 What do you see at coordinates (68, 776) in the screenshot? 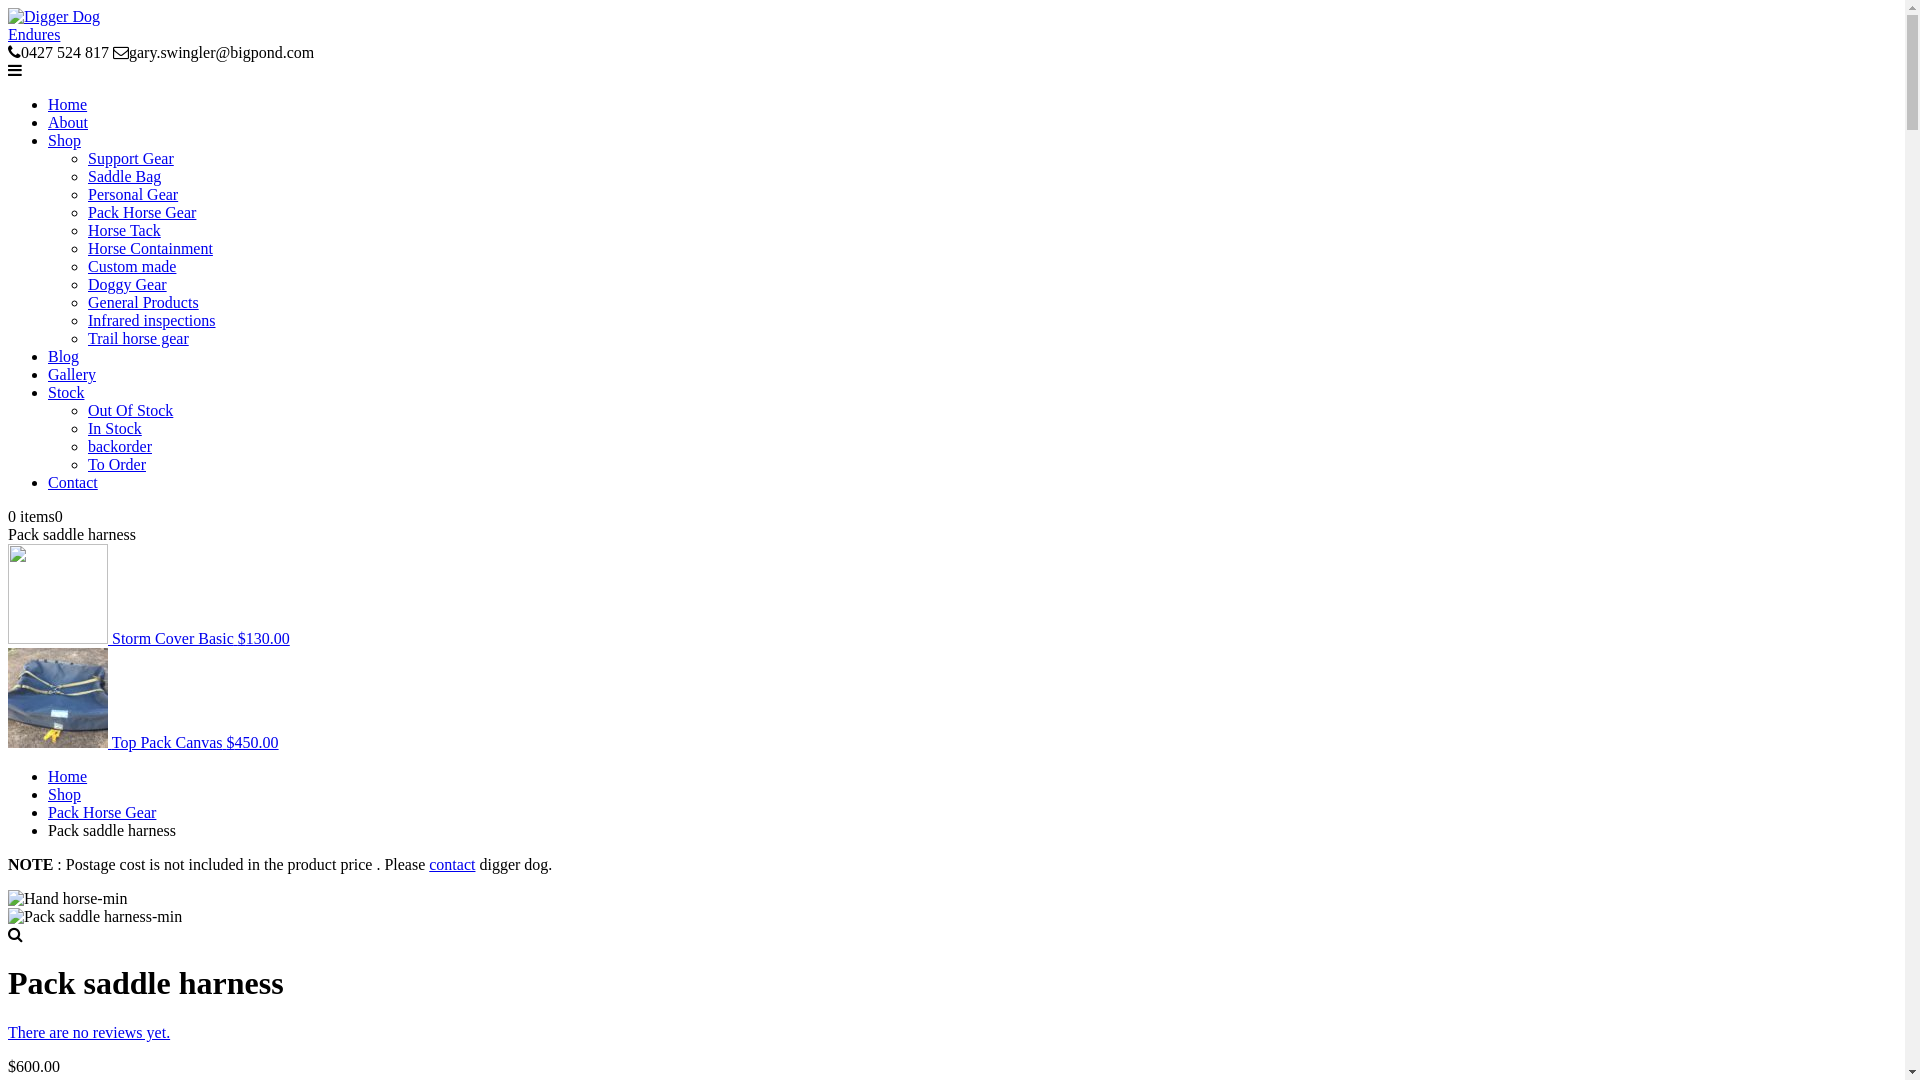
I see `Home` at bounding box center [68, 776].